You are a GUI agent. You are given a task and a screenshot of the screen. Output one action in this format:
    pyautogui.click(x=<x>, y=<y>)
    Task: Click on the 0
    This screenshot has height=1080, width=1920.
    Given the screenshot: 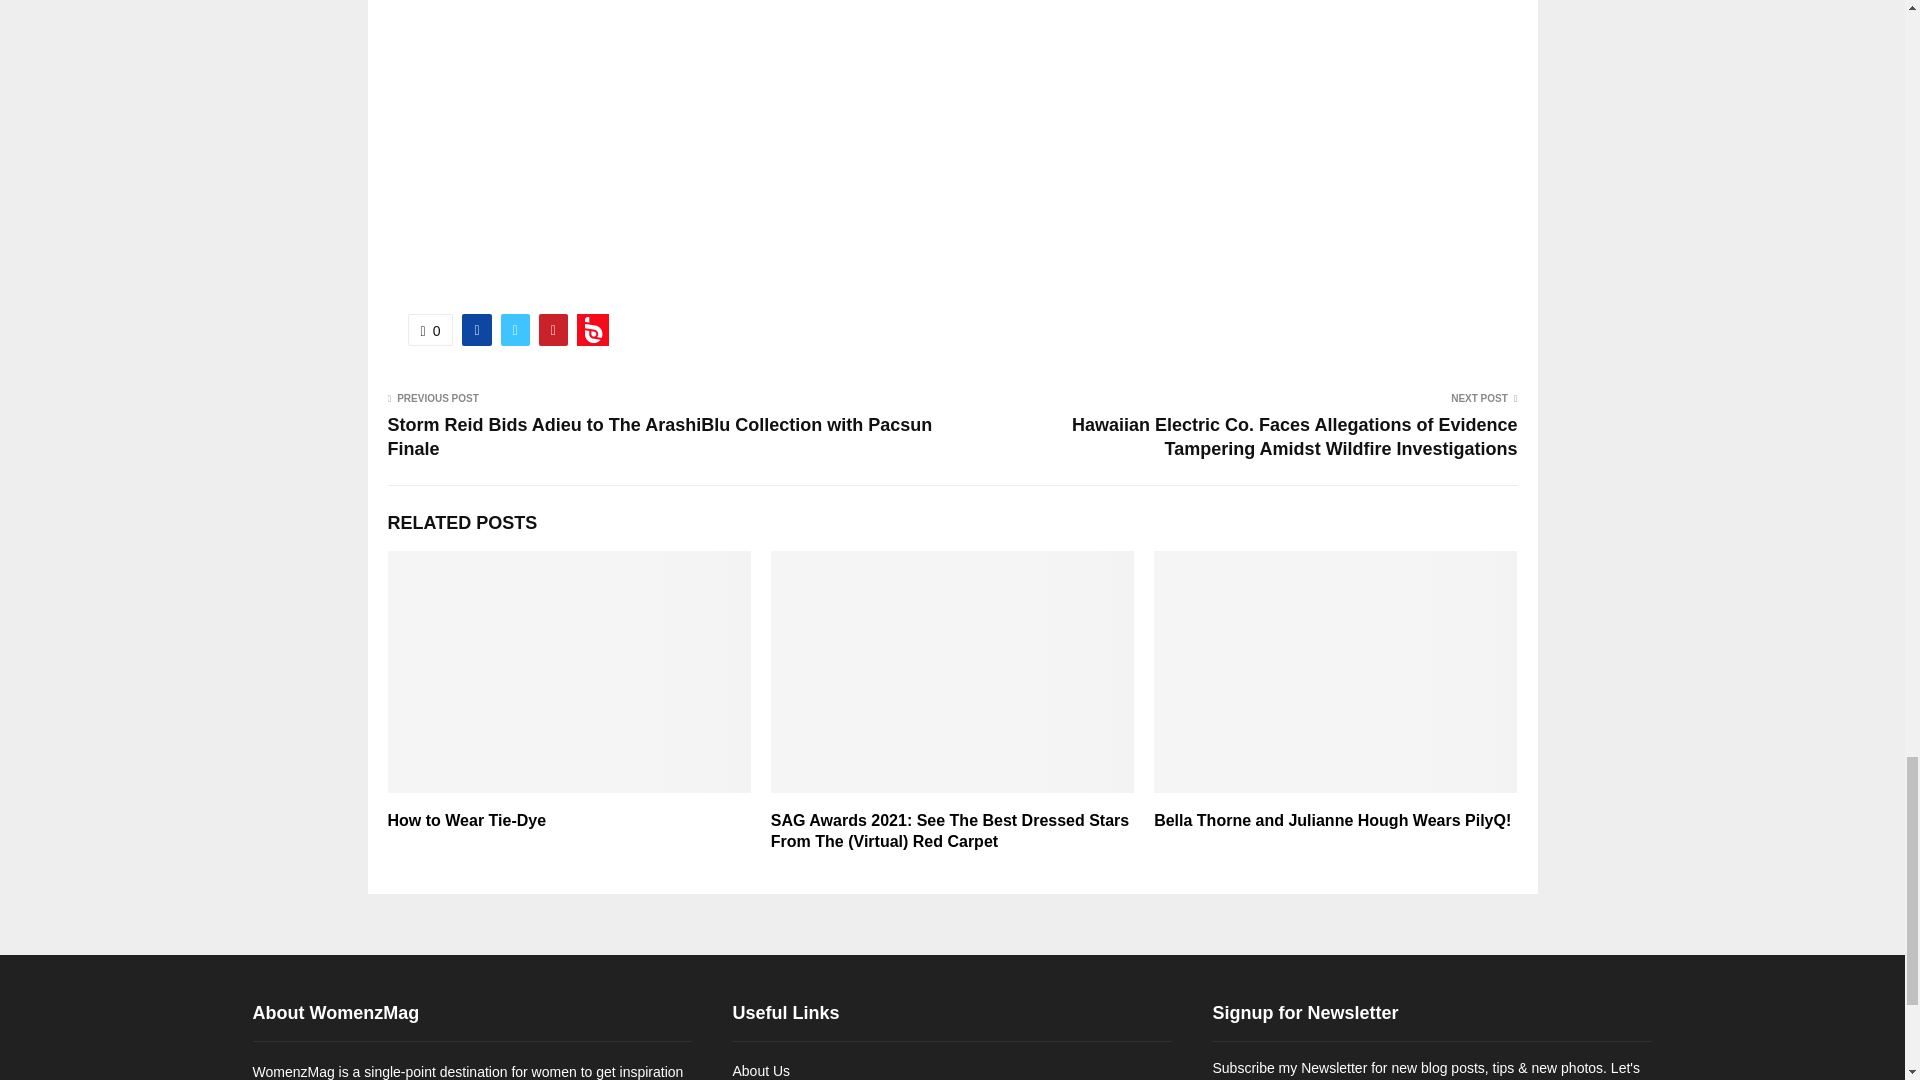 What is the action you would take?
    pyautogui.click(x=430, y=330)
    